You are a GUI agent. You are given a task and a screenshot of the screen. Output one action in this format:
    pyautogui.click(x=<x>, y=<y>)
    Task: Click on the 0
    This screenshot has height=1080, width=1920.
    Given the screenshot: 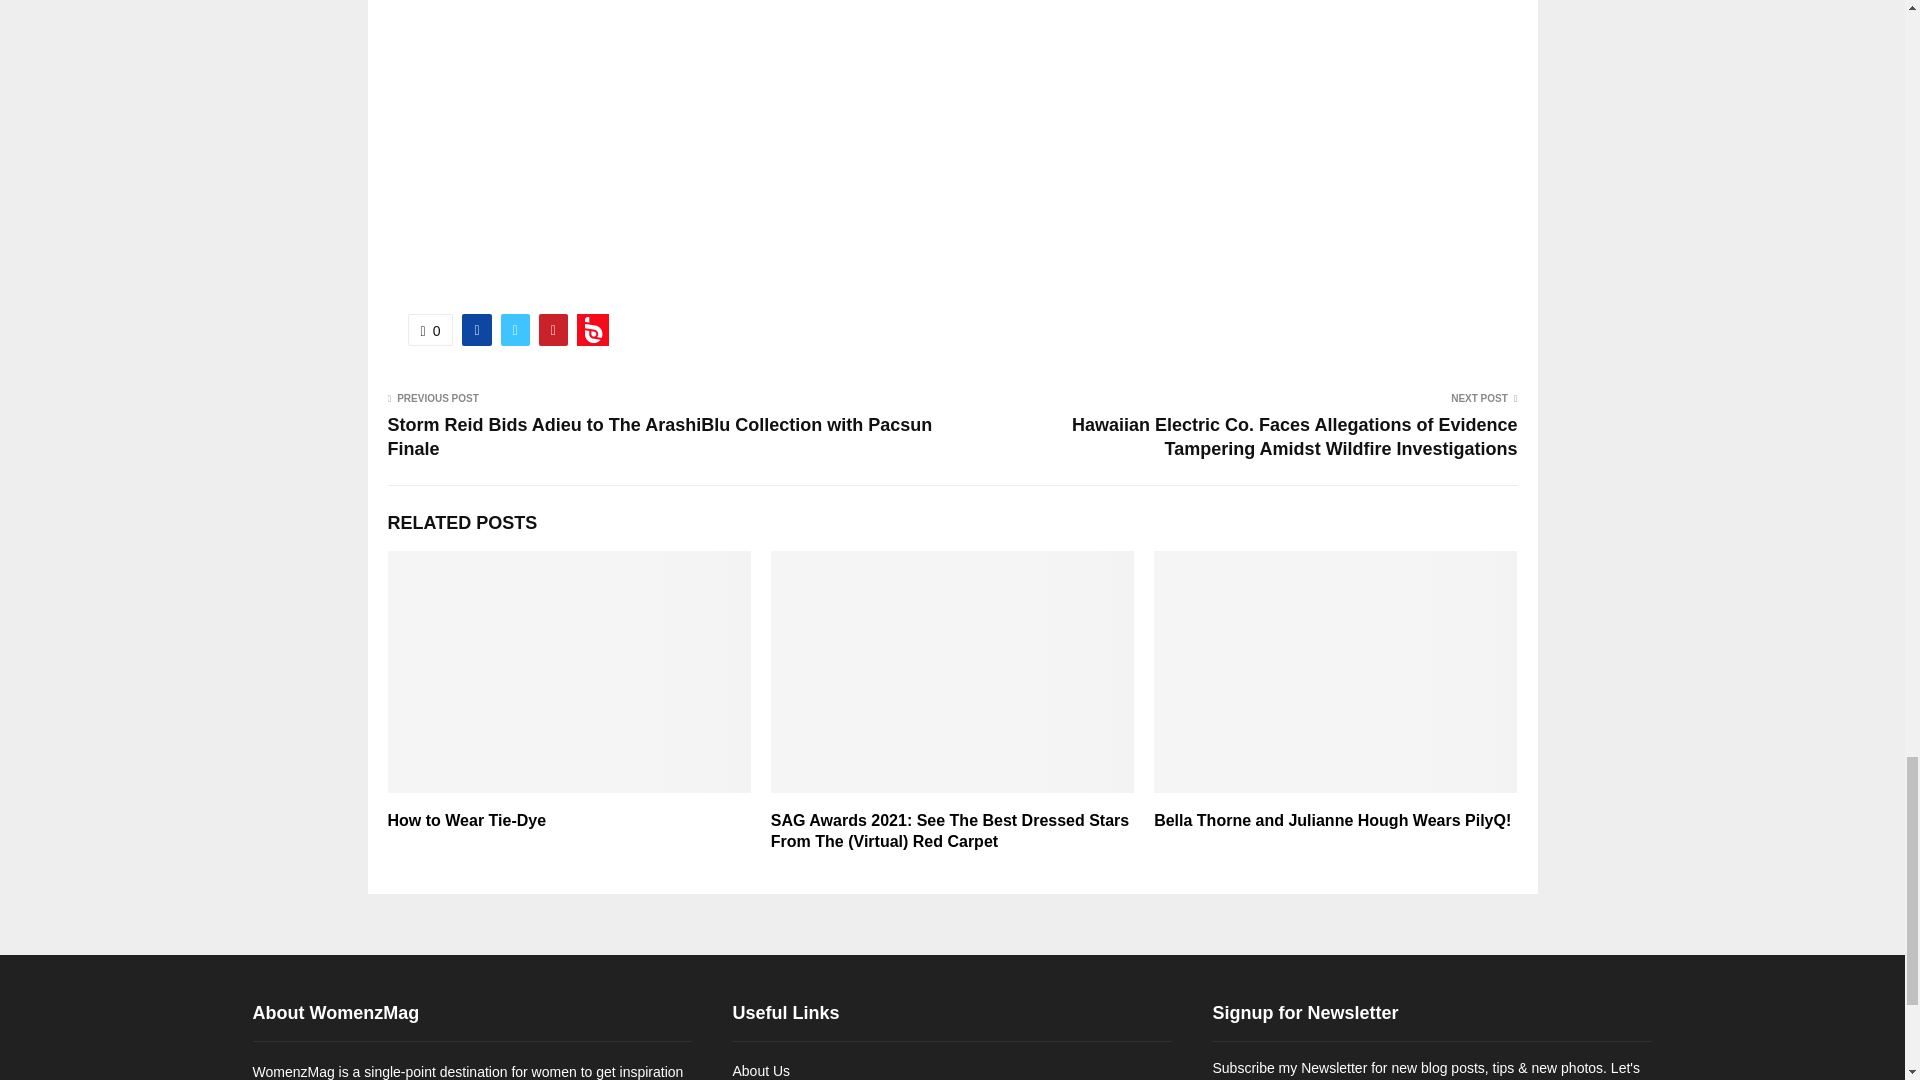 What is the action you would take?
    pyautogui.click(x=430, y=330)
    